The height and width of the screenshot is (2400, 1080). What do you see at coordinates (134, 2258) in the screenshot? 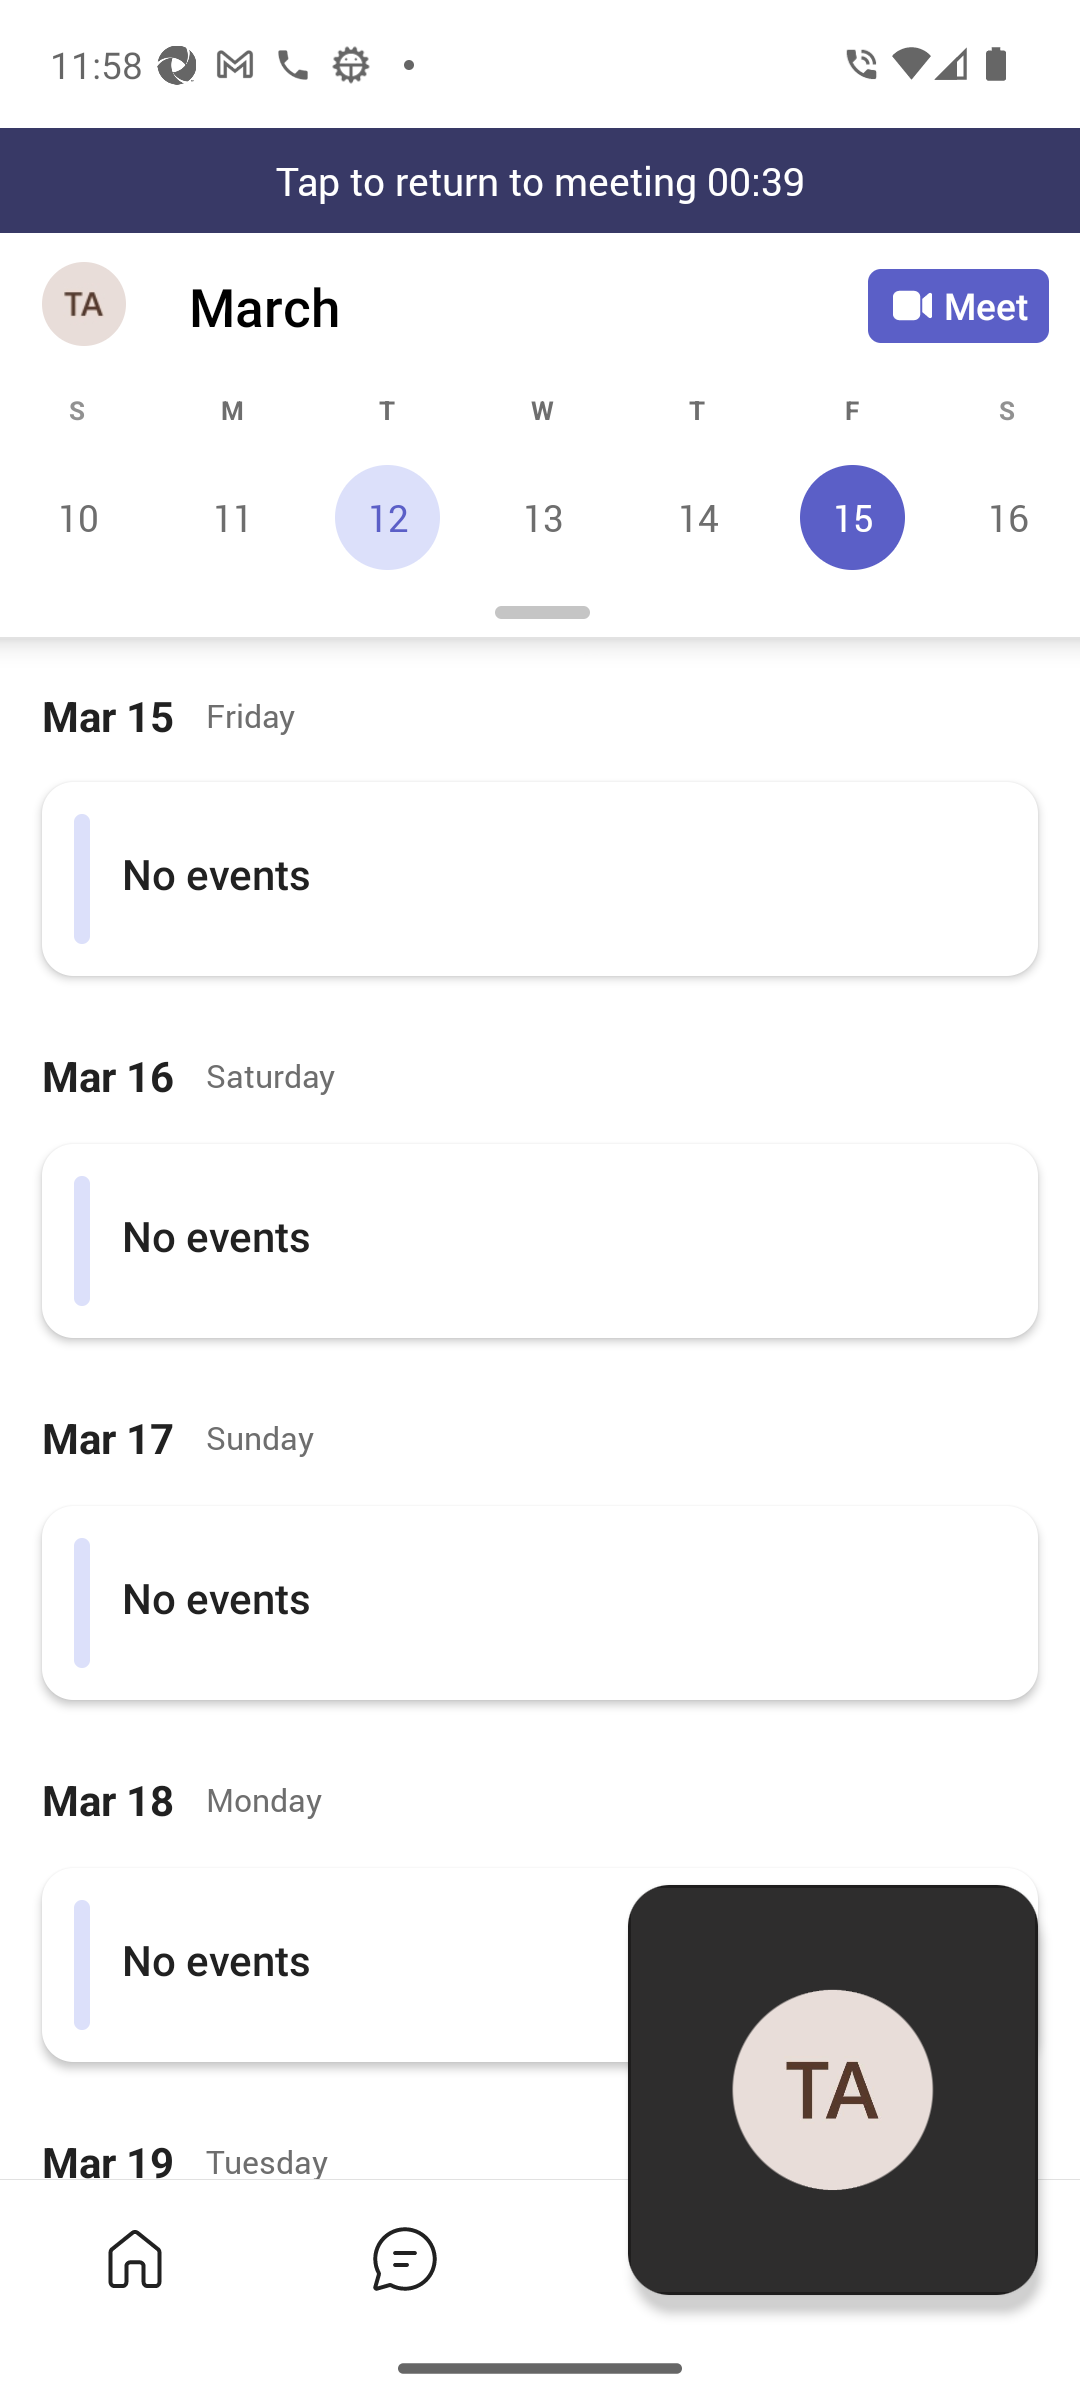
I see `Home tab,1 of 4, not selected` at bounding box center [134, 2258].